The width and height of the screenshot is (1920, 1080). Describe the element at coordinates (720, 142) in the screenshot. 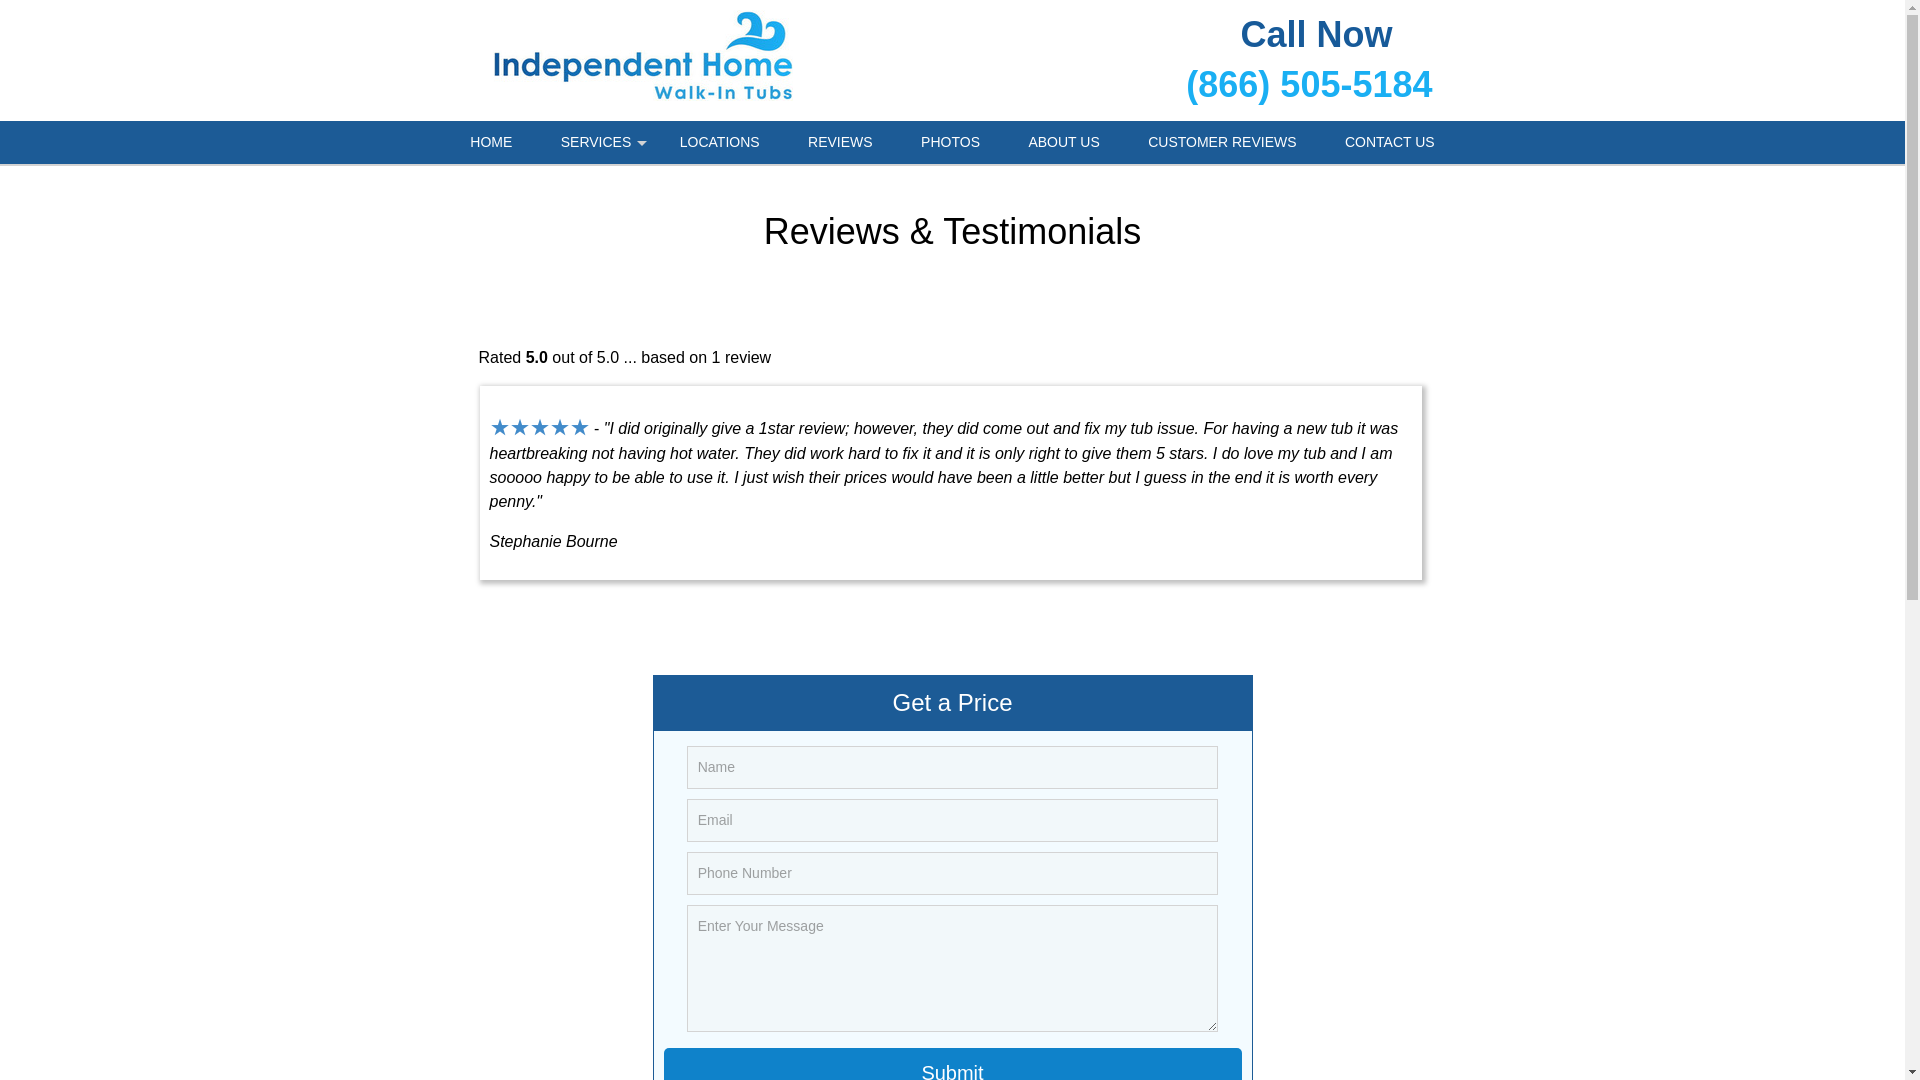

I see `LOCATIONS` at that location.